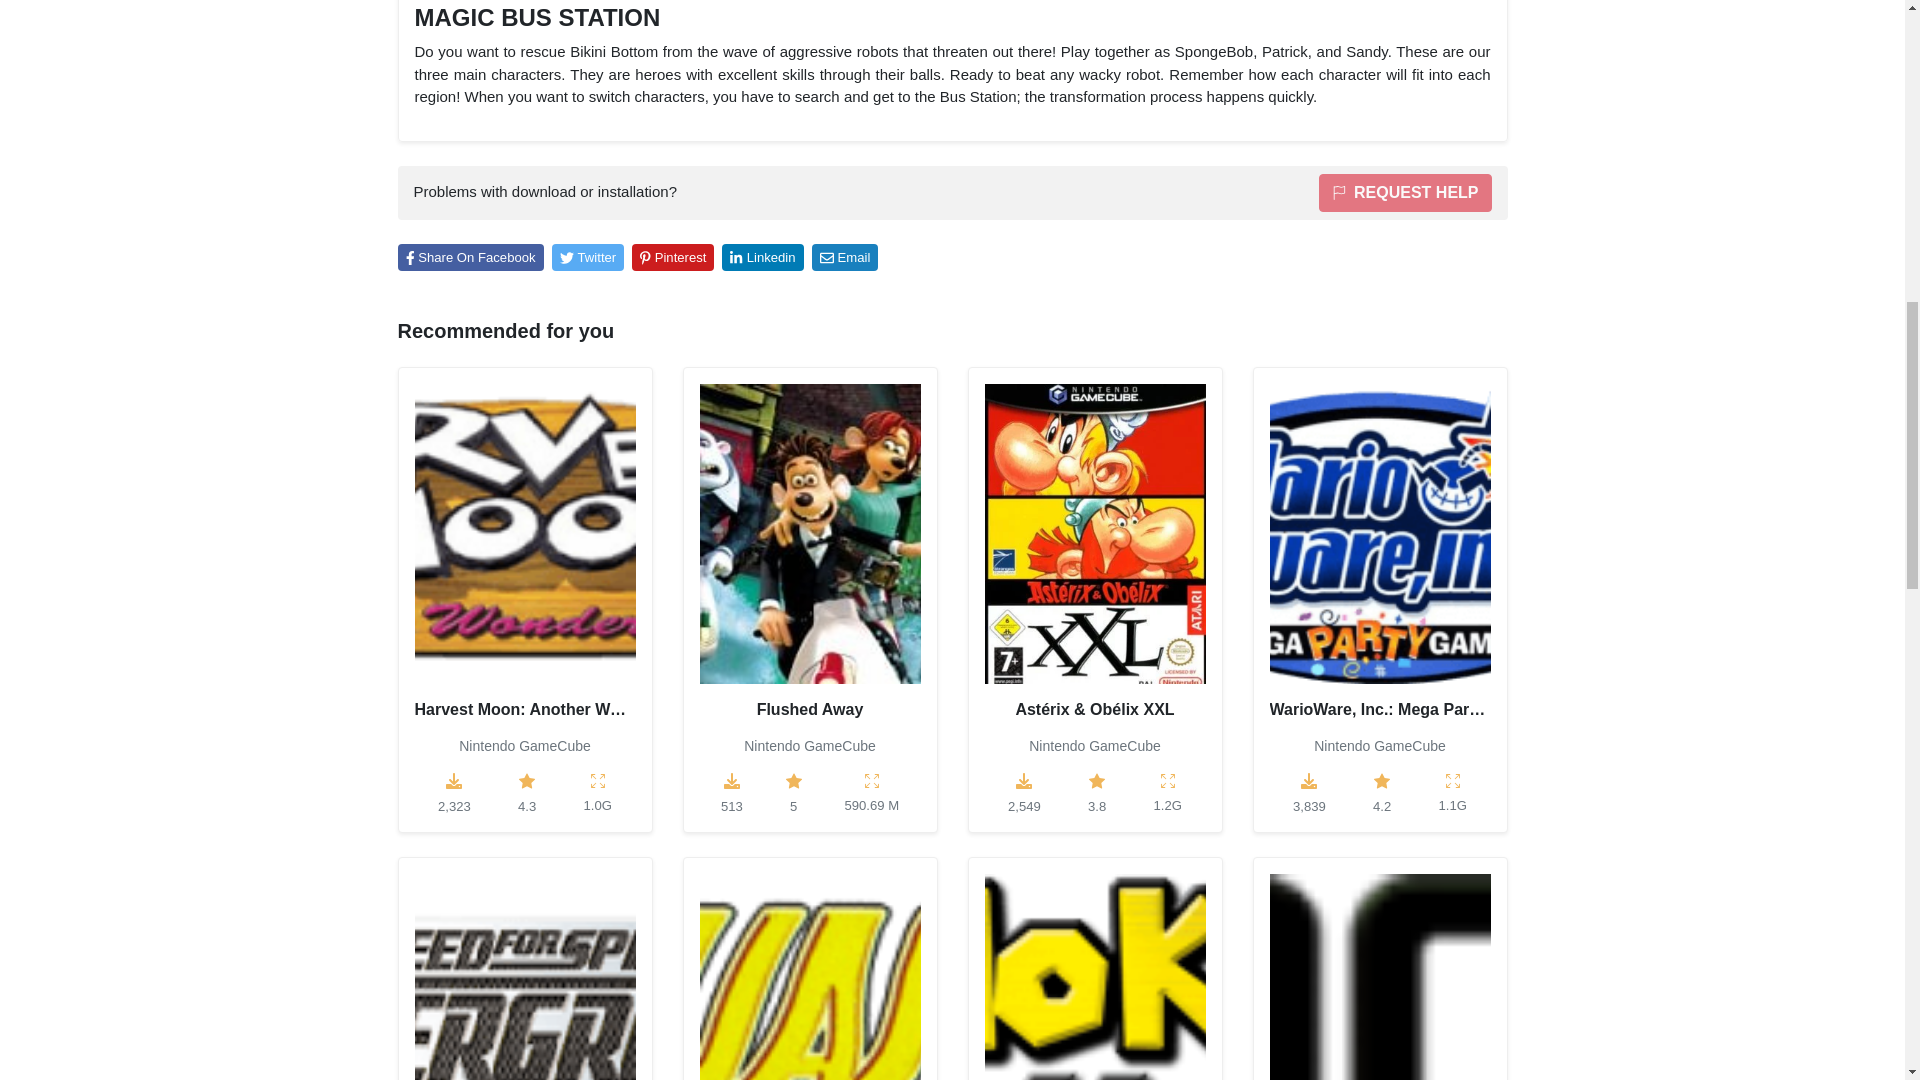  What do you see at coordinates (1094, 976) in the screenshot?
I see `Mario Kart: Double Dash!!` at bounding box center [1094, 976].